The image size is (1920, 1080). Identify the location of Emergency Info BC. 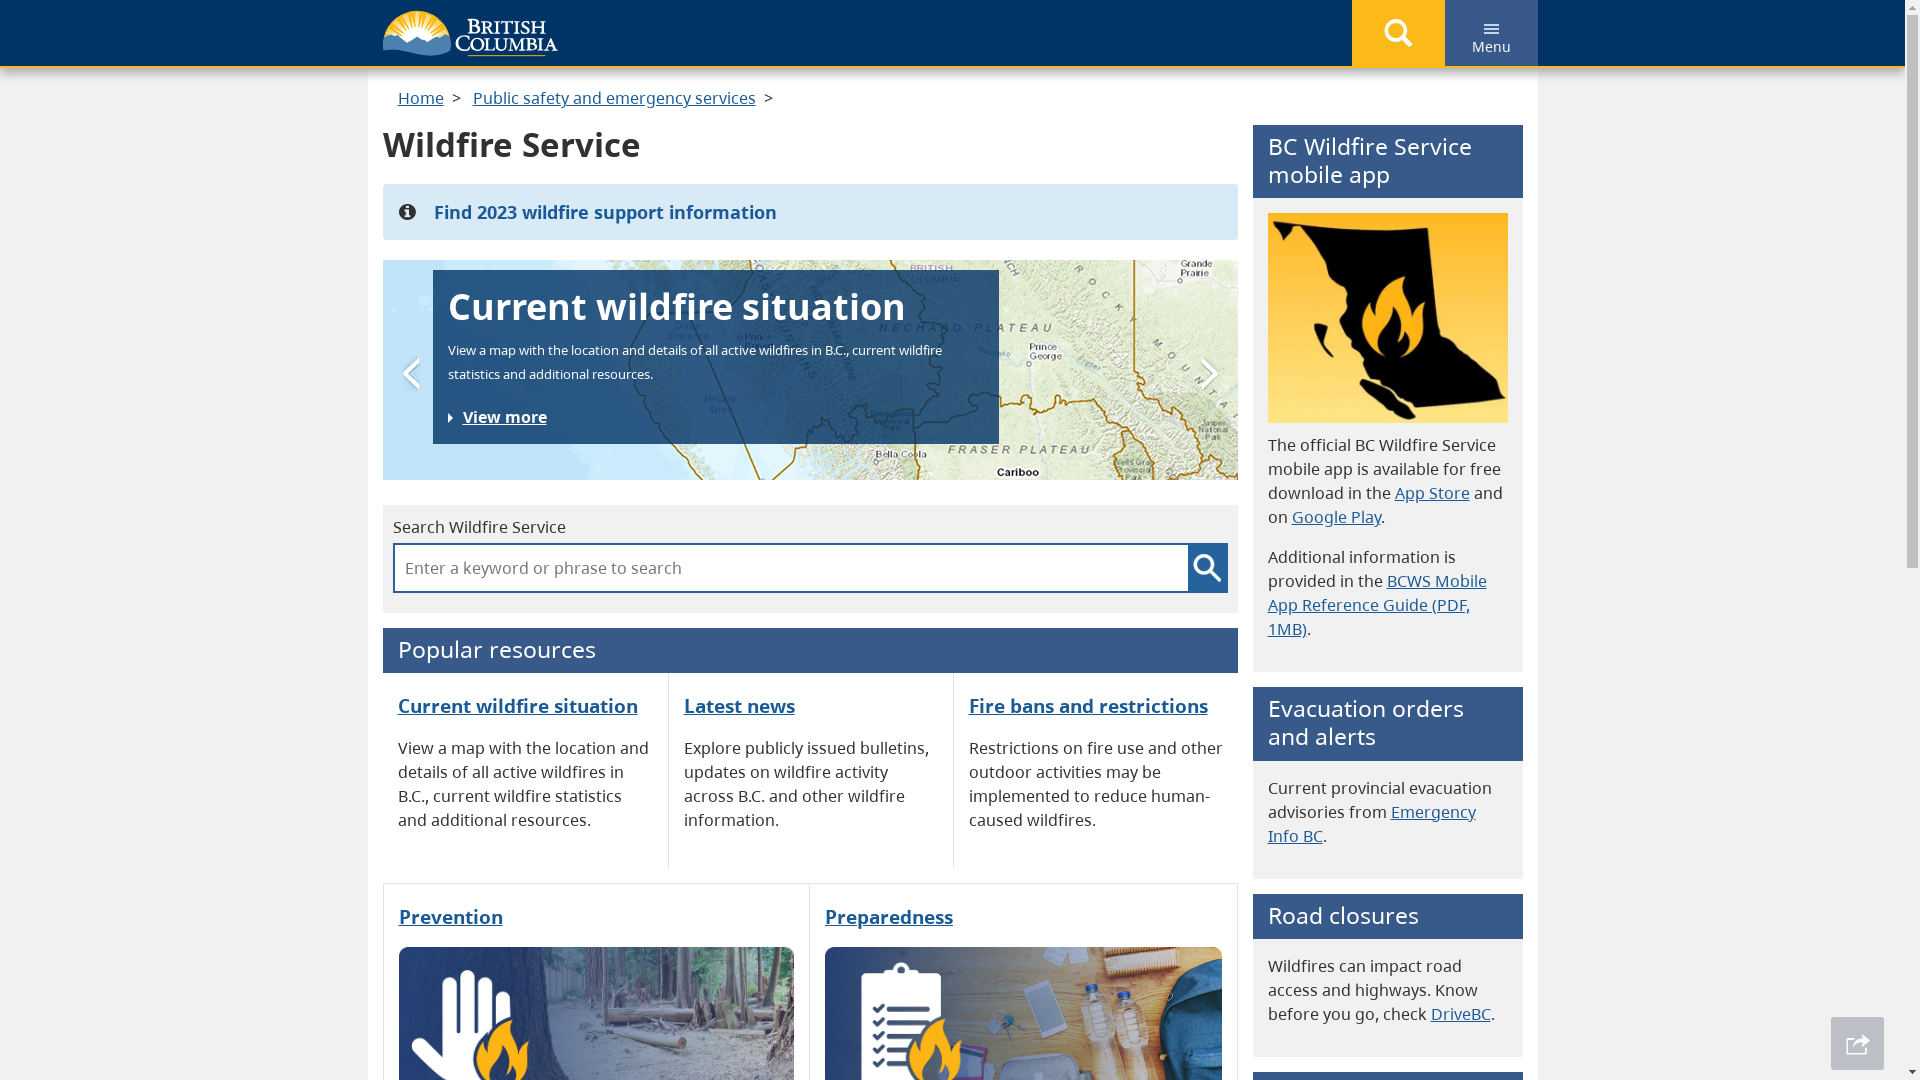
(1372, 824).